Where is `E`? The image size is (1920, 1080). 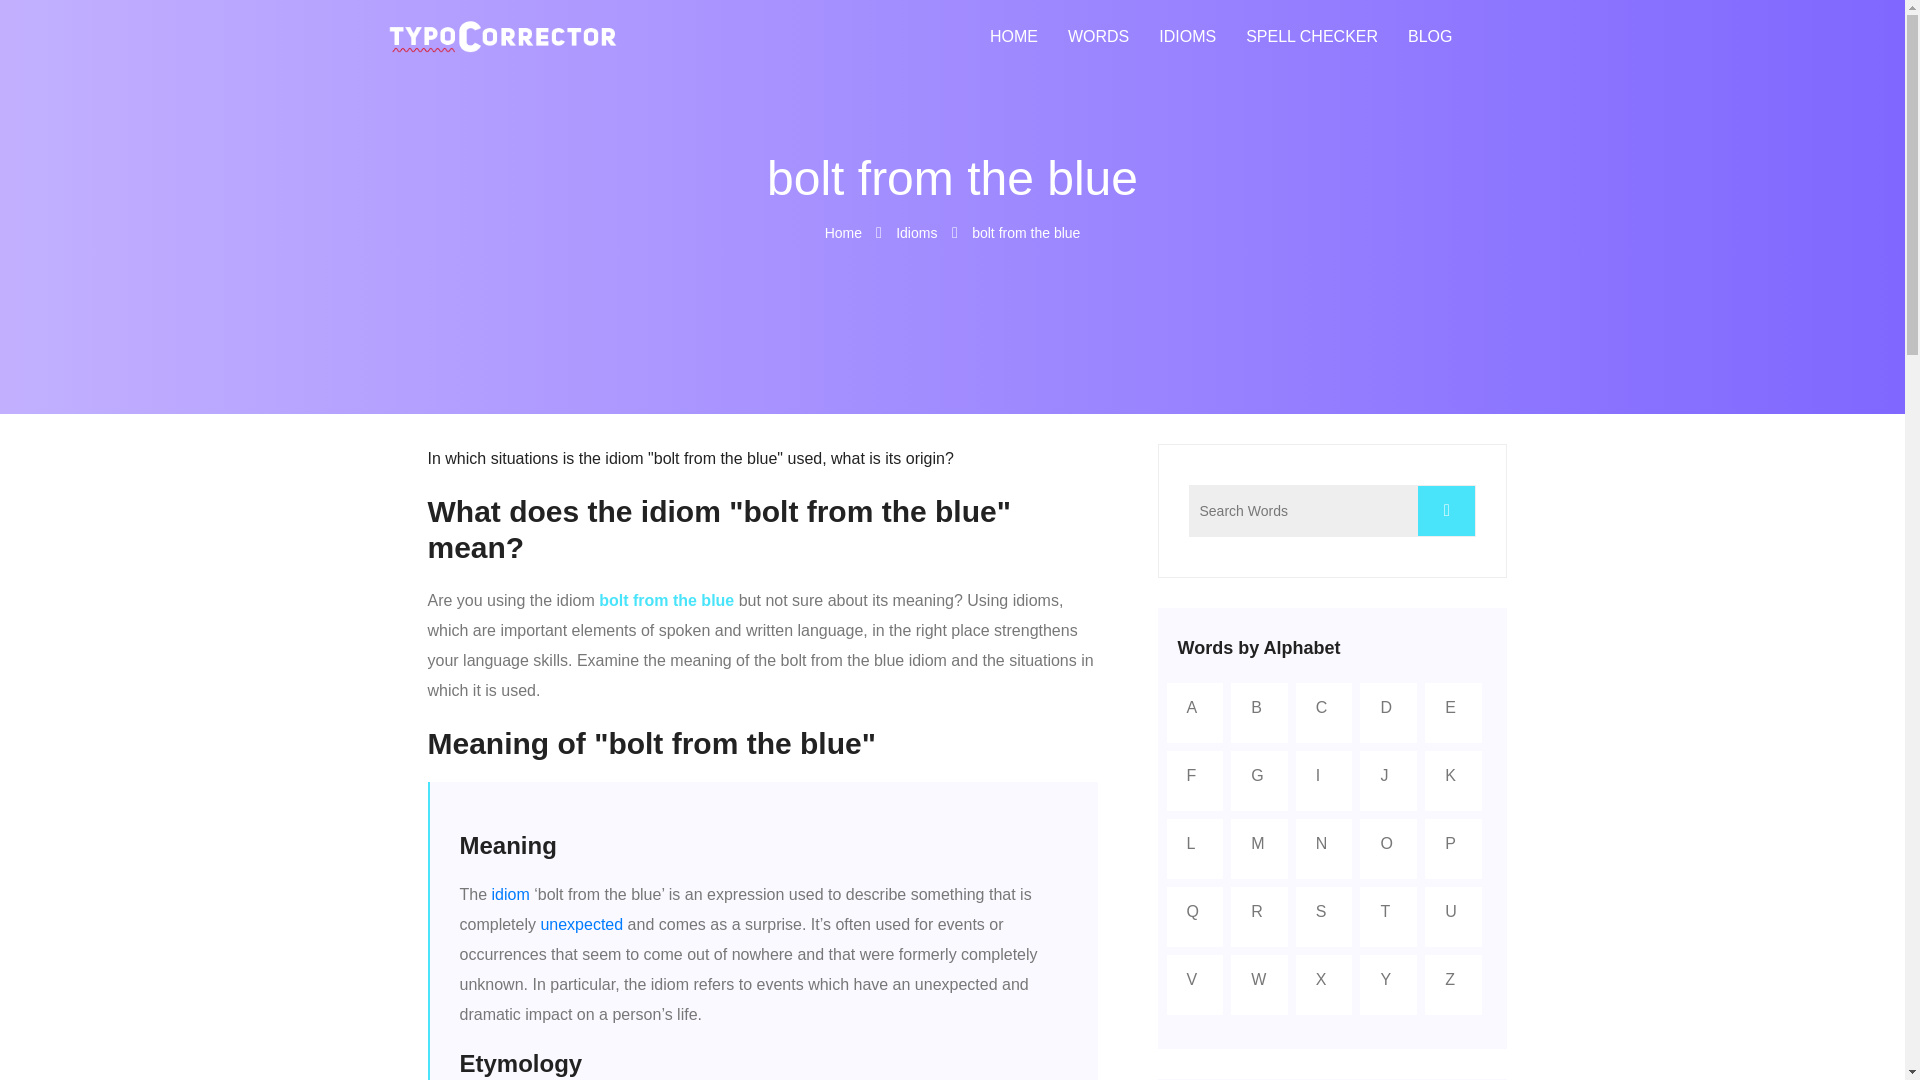
E is located at coordinates (1453, 708).